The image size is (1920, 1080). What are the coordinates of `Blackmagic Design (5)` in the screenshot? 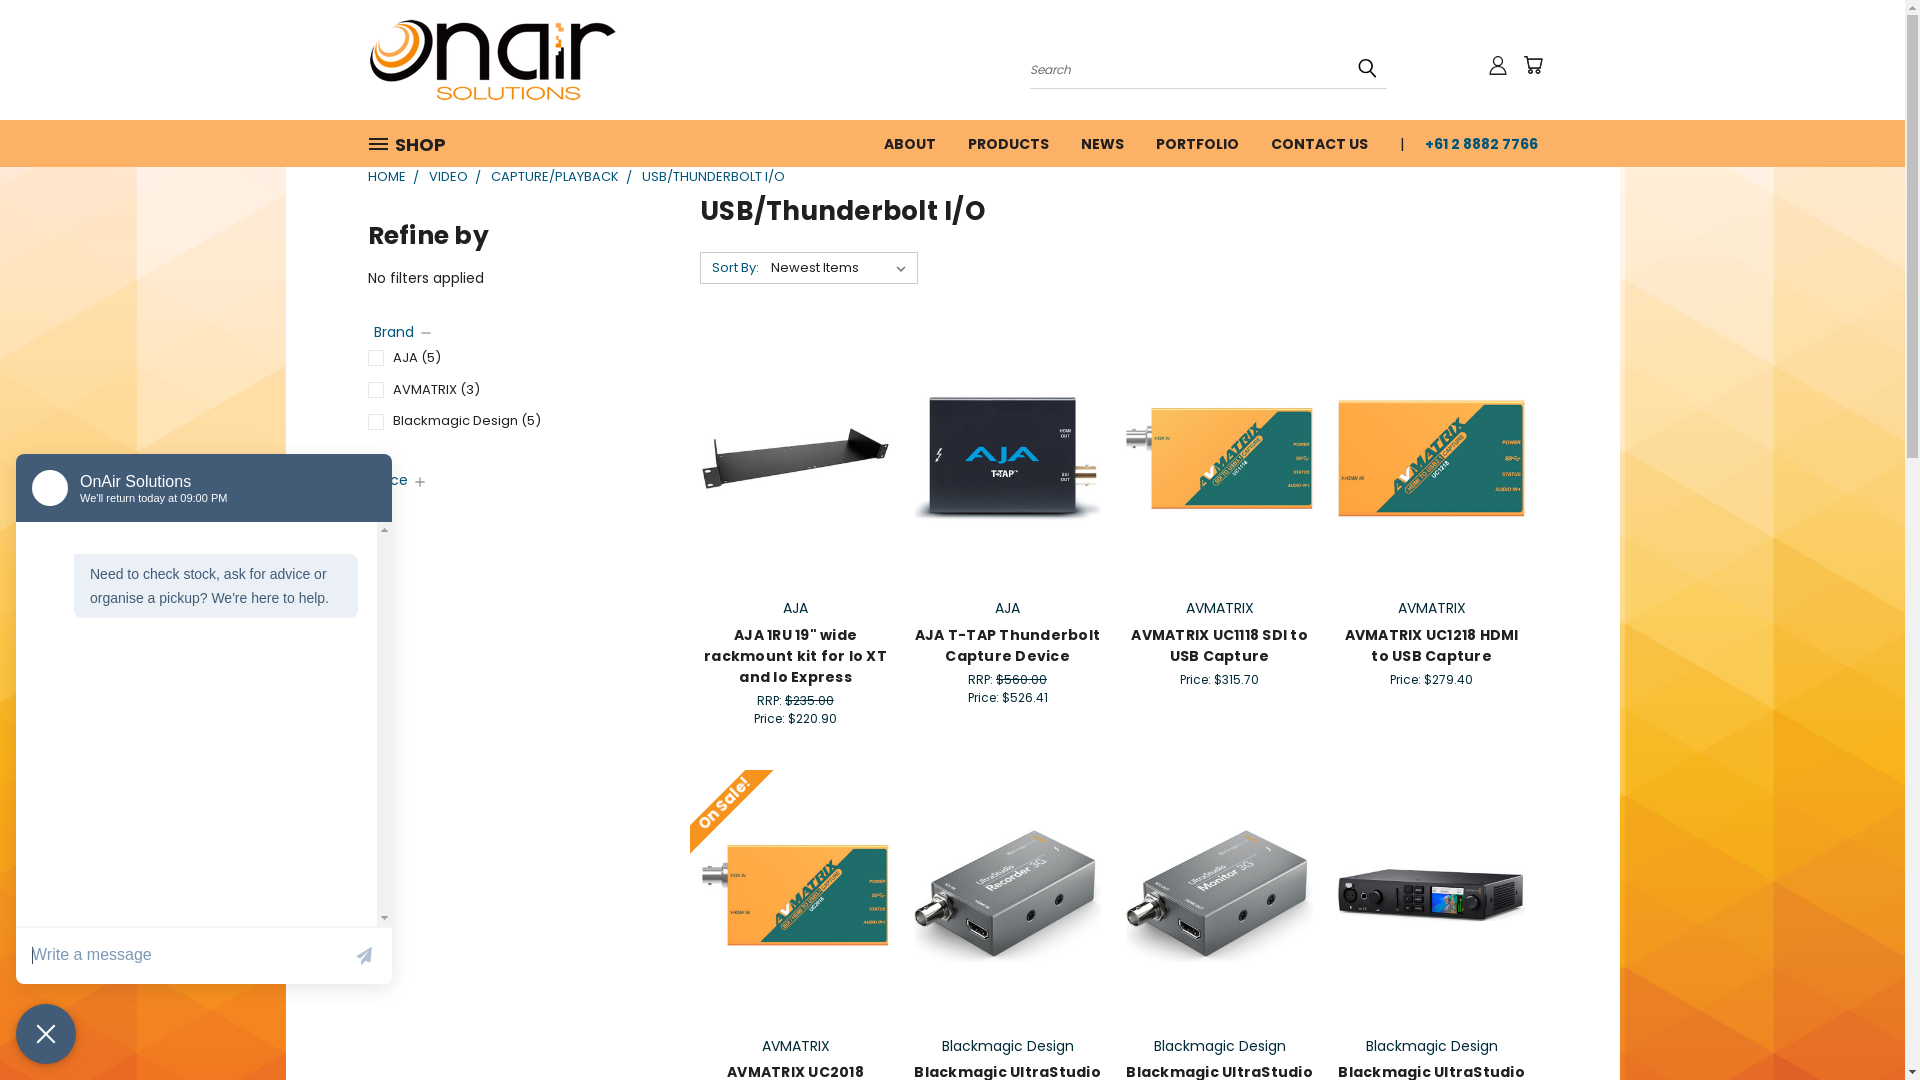 It's located at (509, 422).